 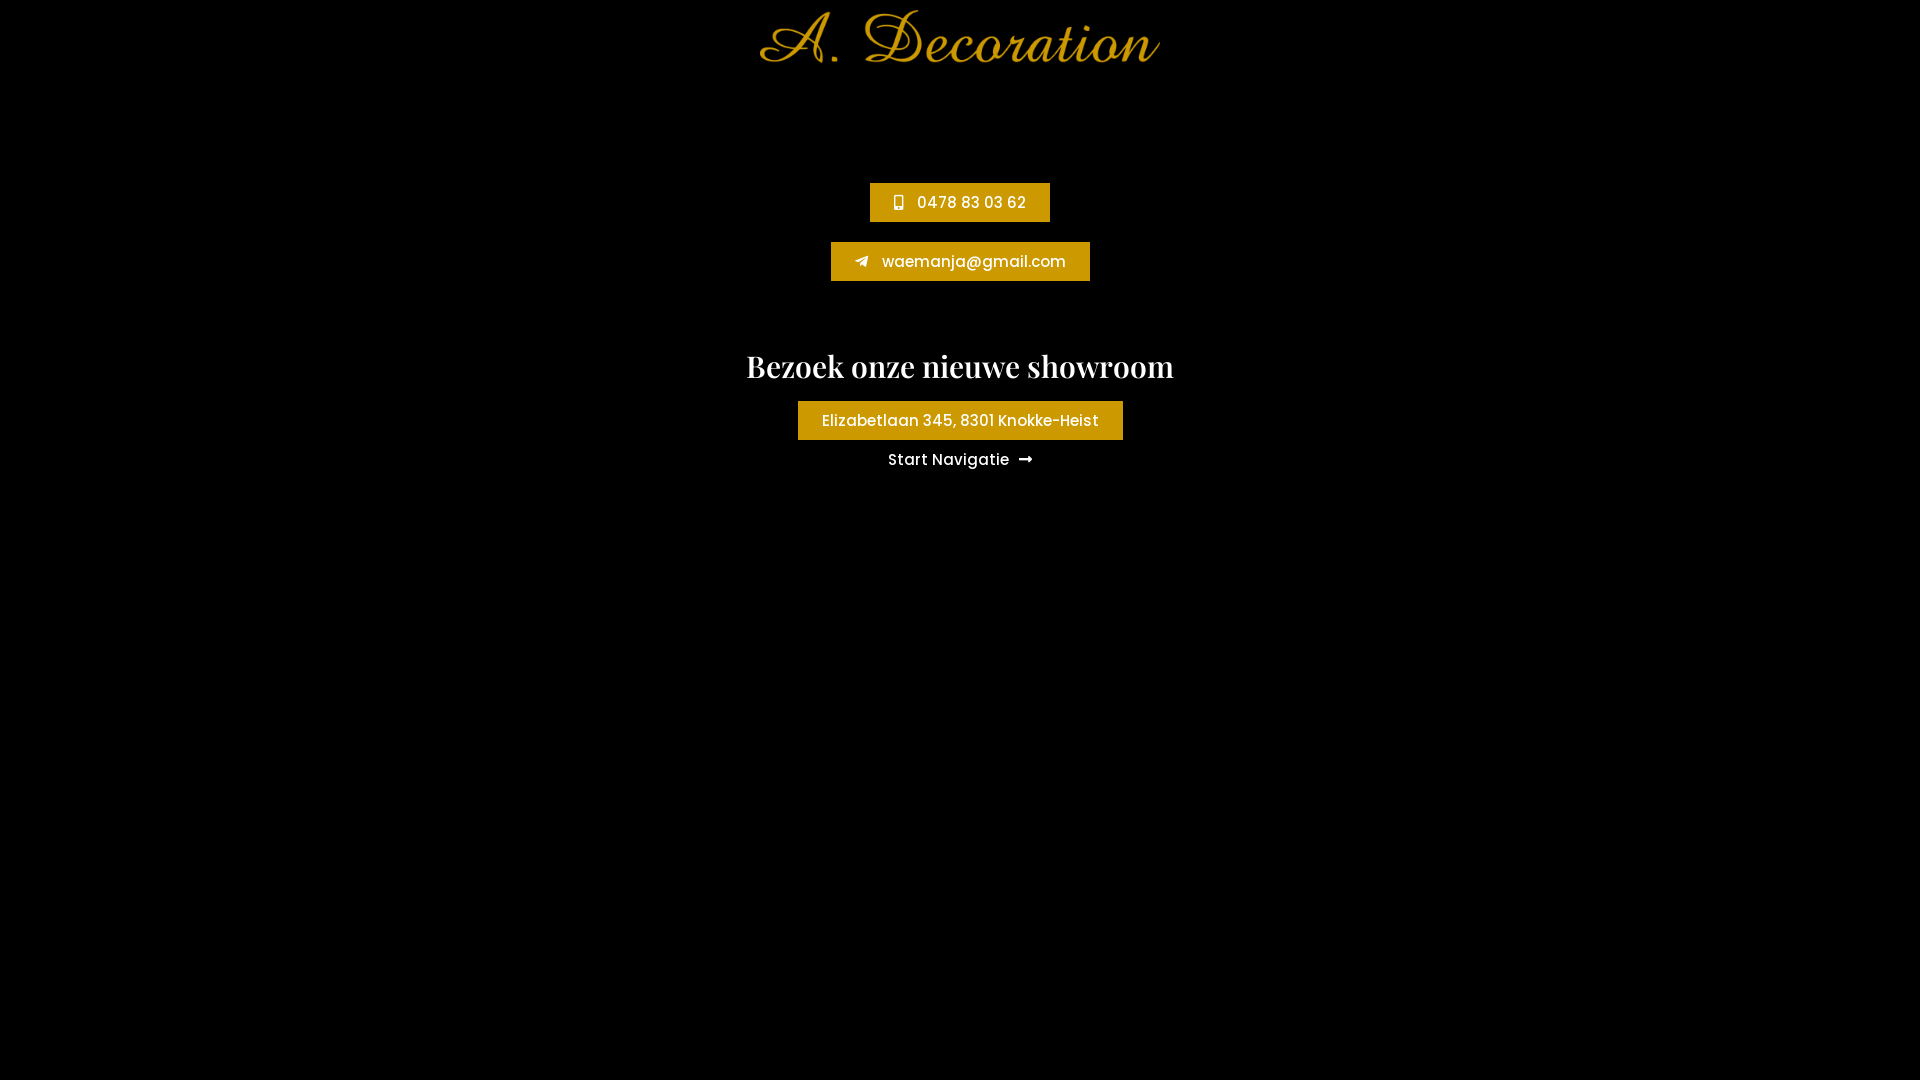 What do you see at coordinates (960, 202) in the screenshot?
I see `0478 83 03 62` at bounding box center [960, 202].